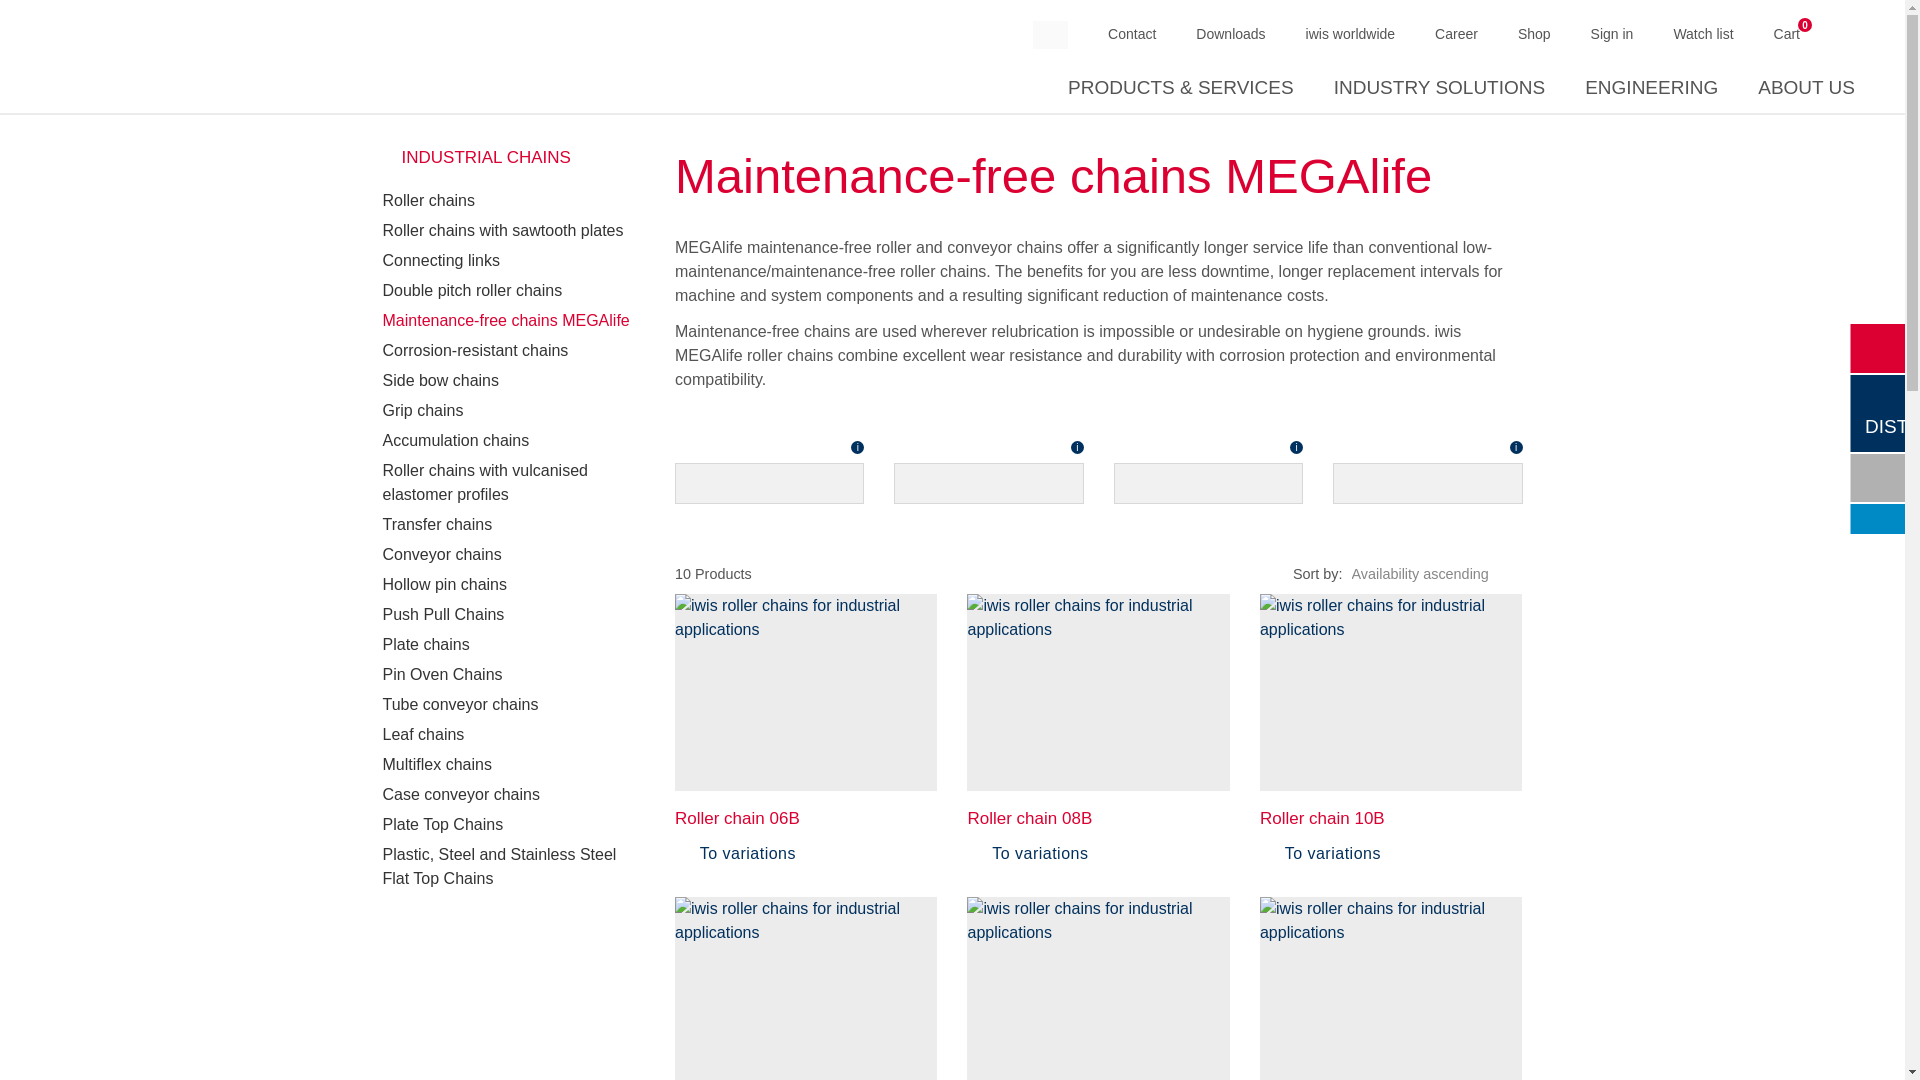 The width and height of the screenshot is (1920, 1080). What do you see at coordinates (1456, 34) in the screenshot?
I see `Career` at bounding box center [1456, 34].